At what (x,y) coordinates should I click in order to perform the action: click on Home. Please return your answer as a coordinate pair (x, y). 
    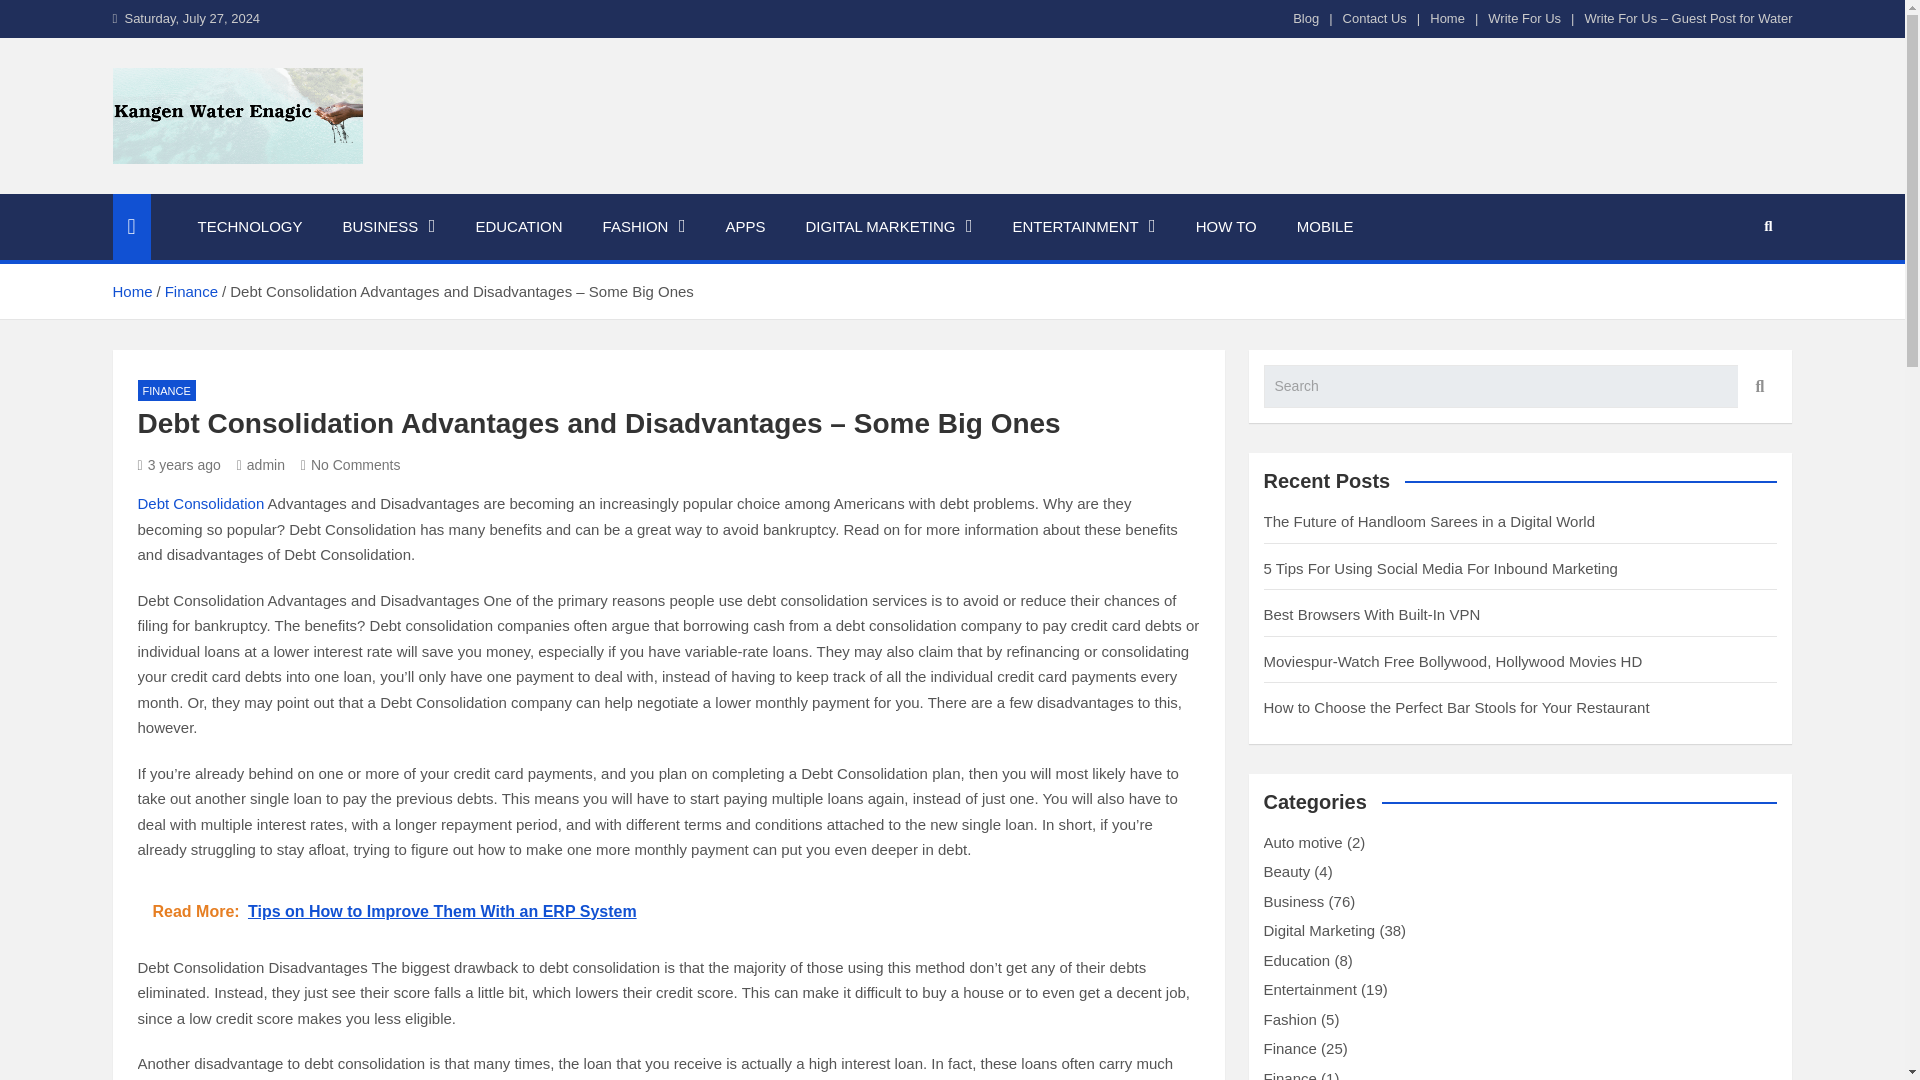
    Looking at the image, I should click on (1447, 18).